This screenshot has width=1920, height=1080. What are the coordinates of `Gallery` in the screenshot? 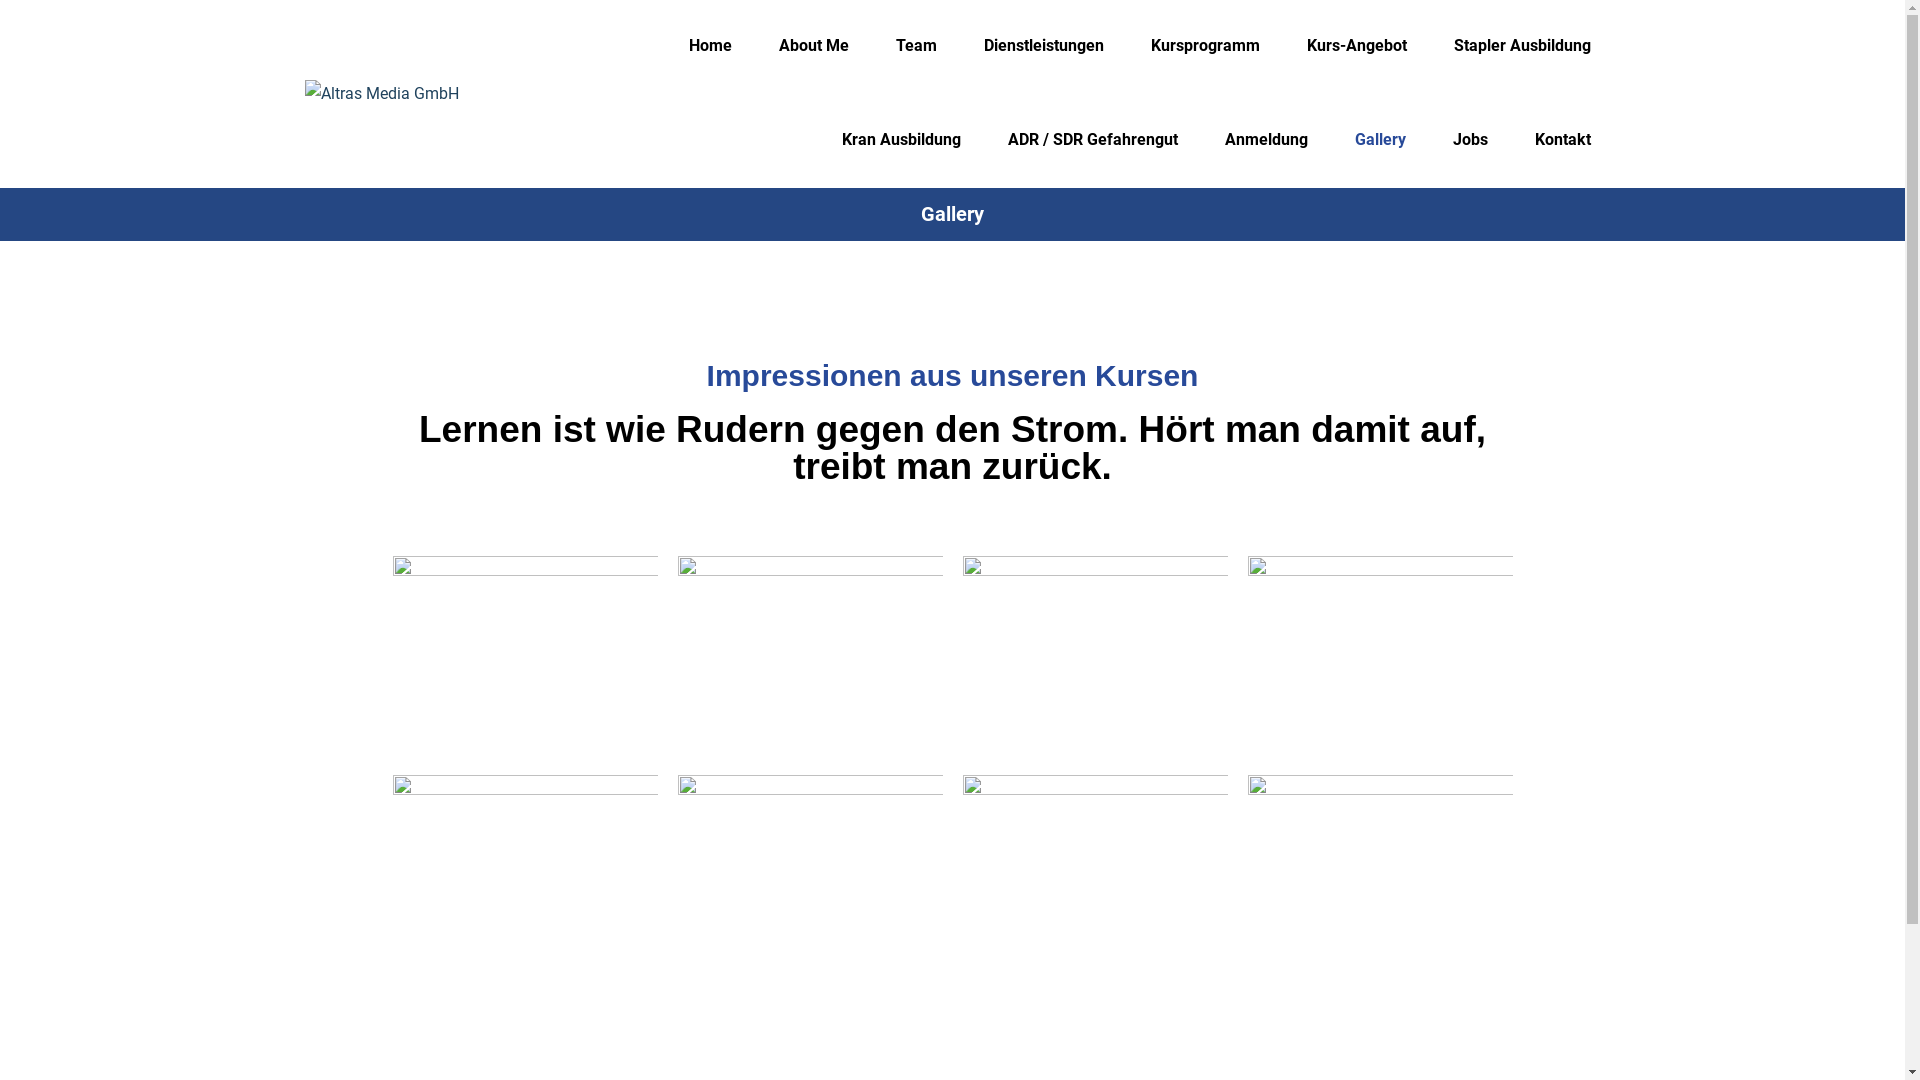 It's located at (1380, 140).